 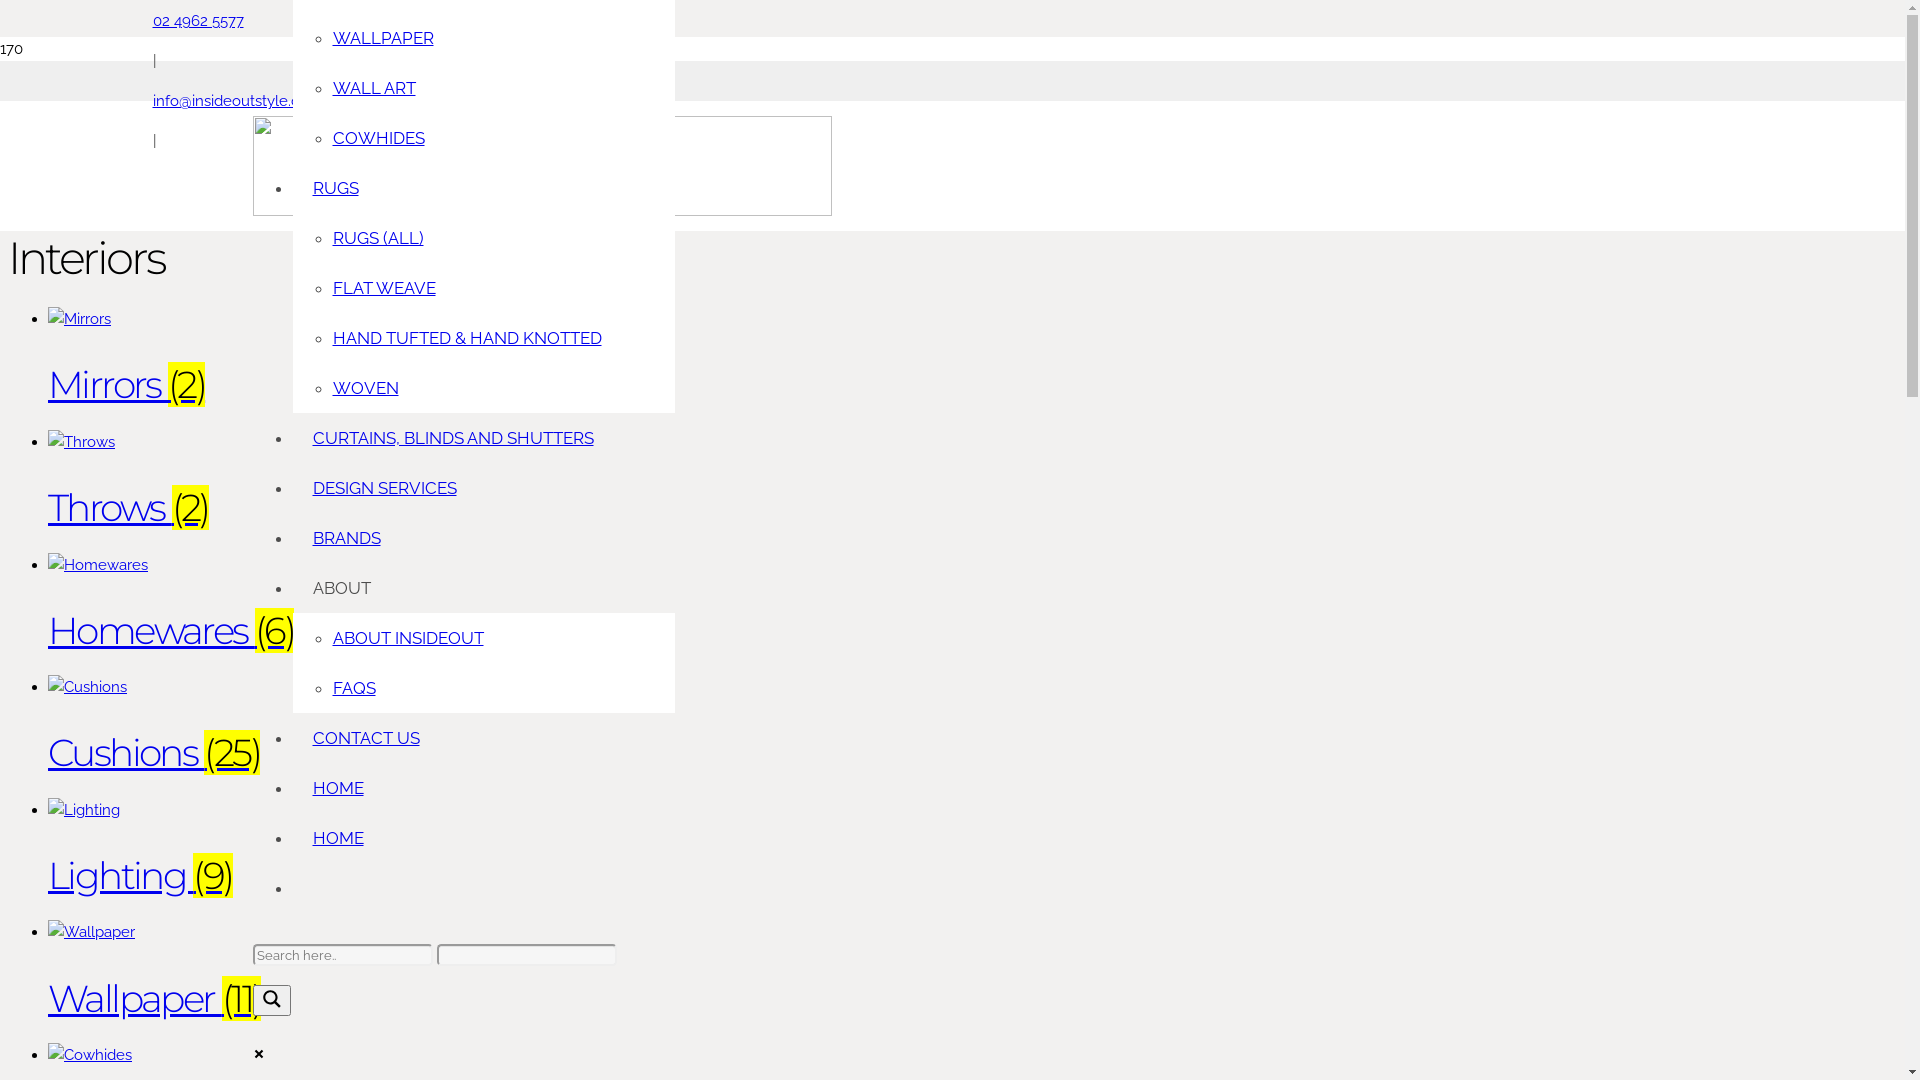 I want to click on 02 4962 5577, so click(x=198, y=21).